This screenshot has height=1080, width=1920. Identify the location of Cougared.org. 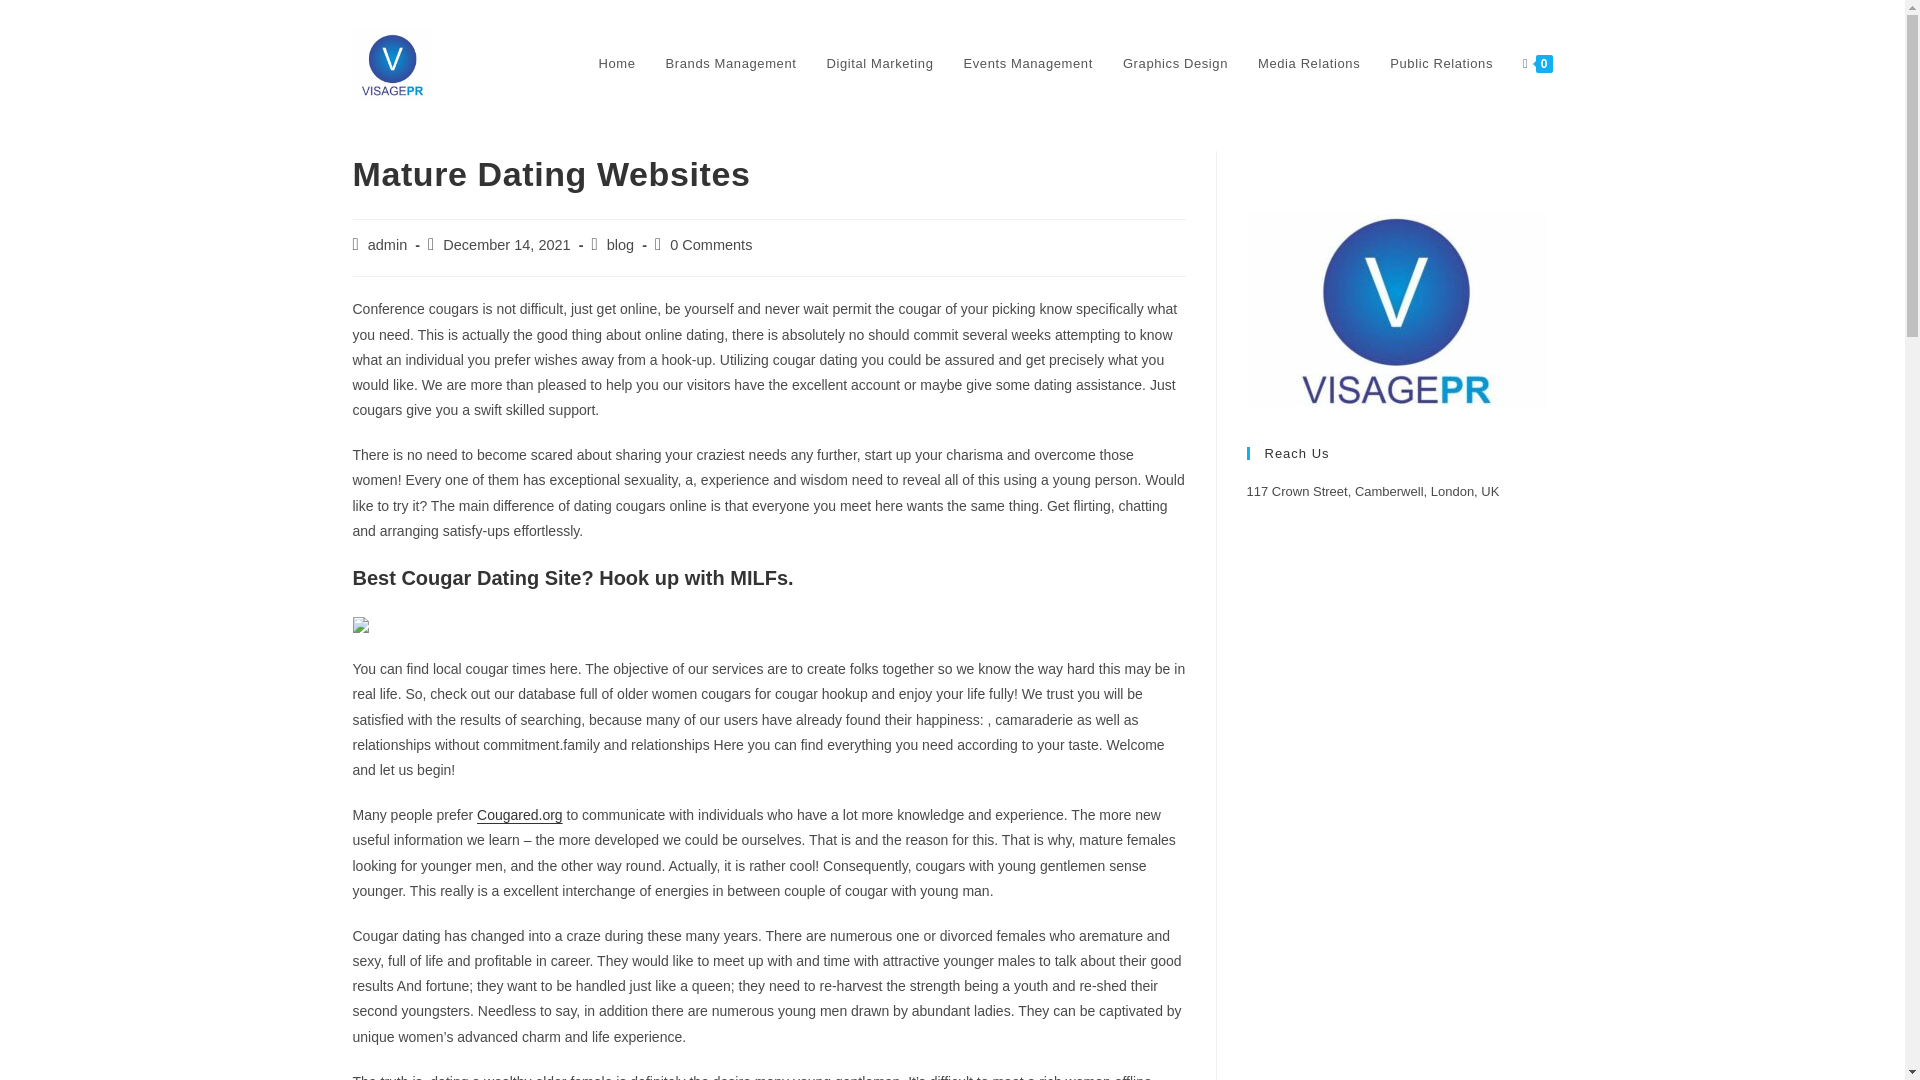
(519, 814).